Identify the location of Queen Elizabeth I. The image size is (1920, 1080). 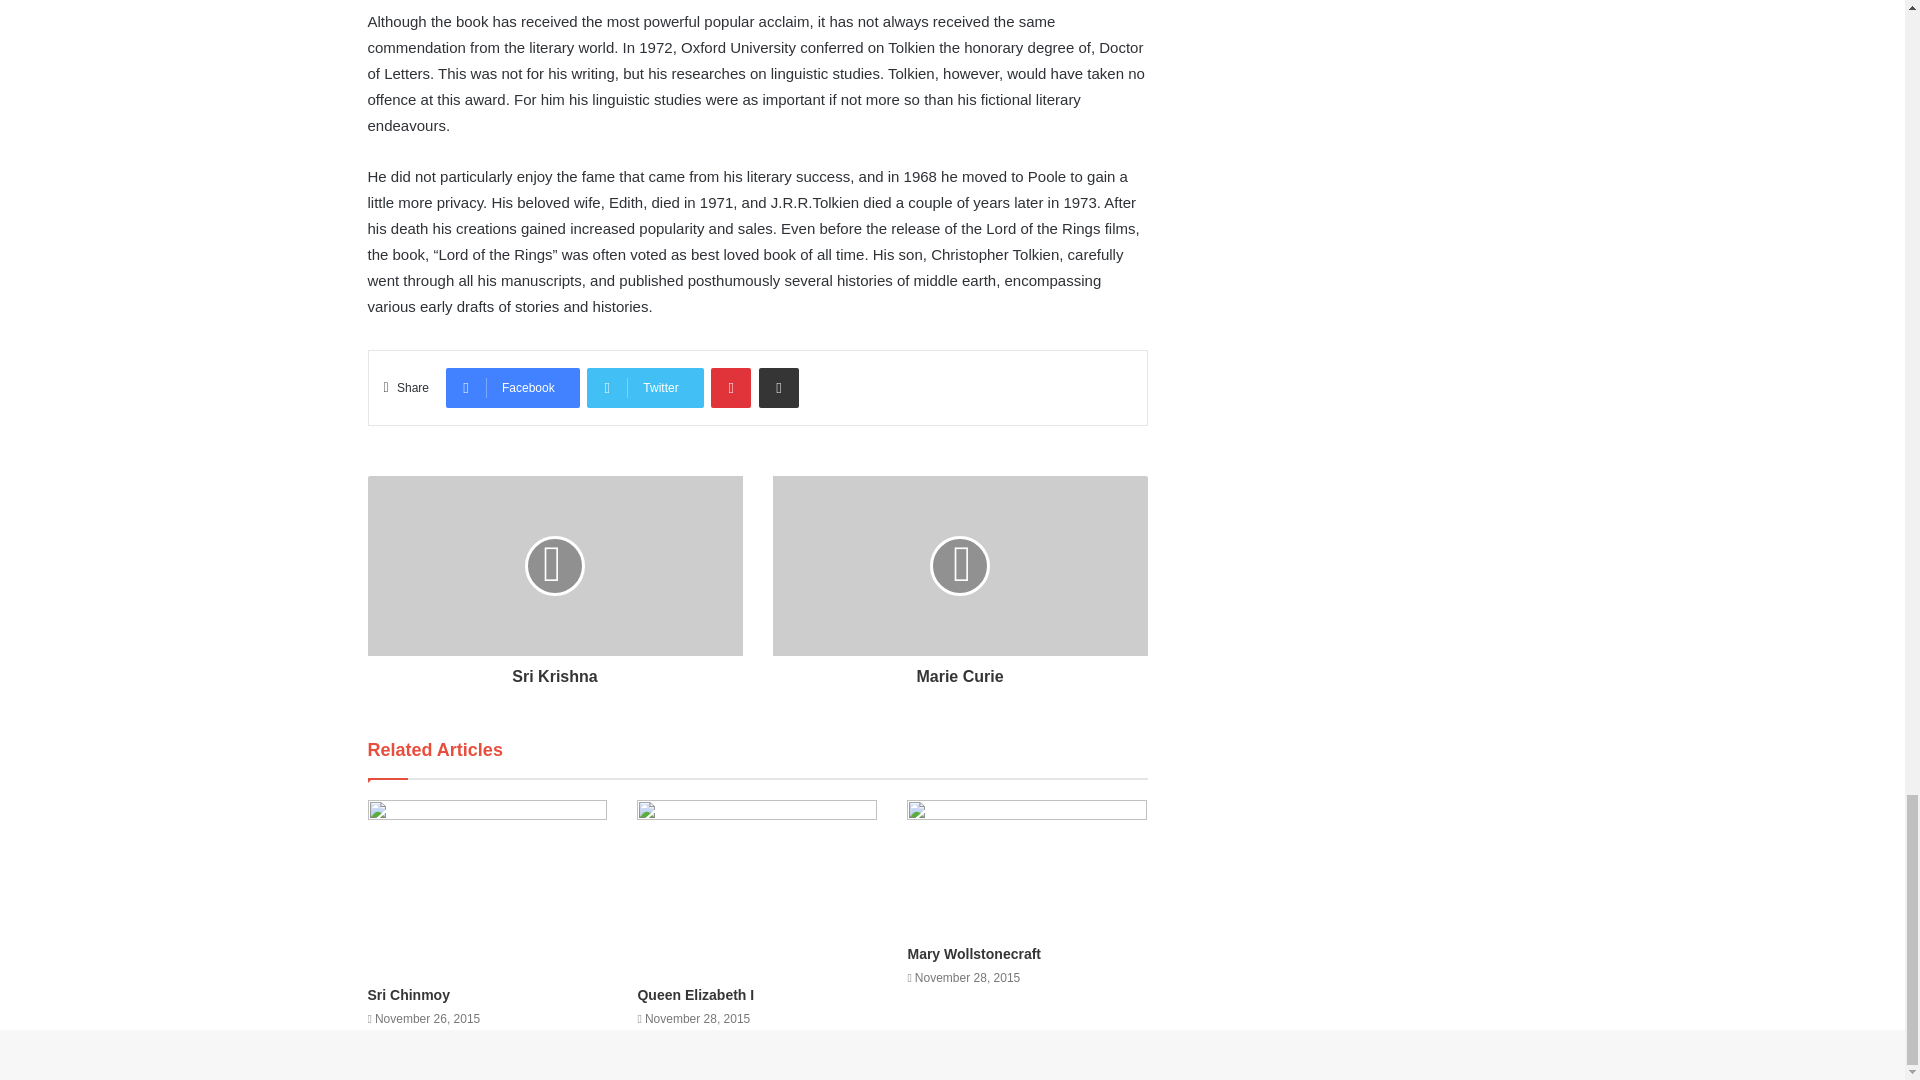
(696, 995).